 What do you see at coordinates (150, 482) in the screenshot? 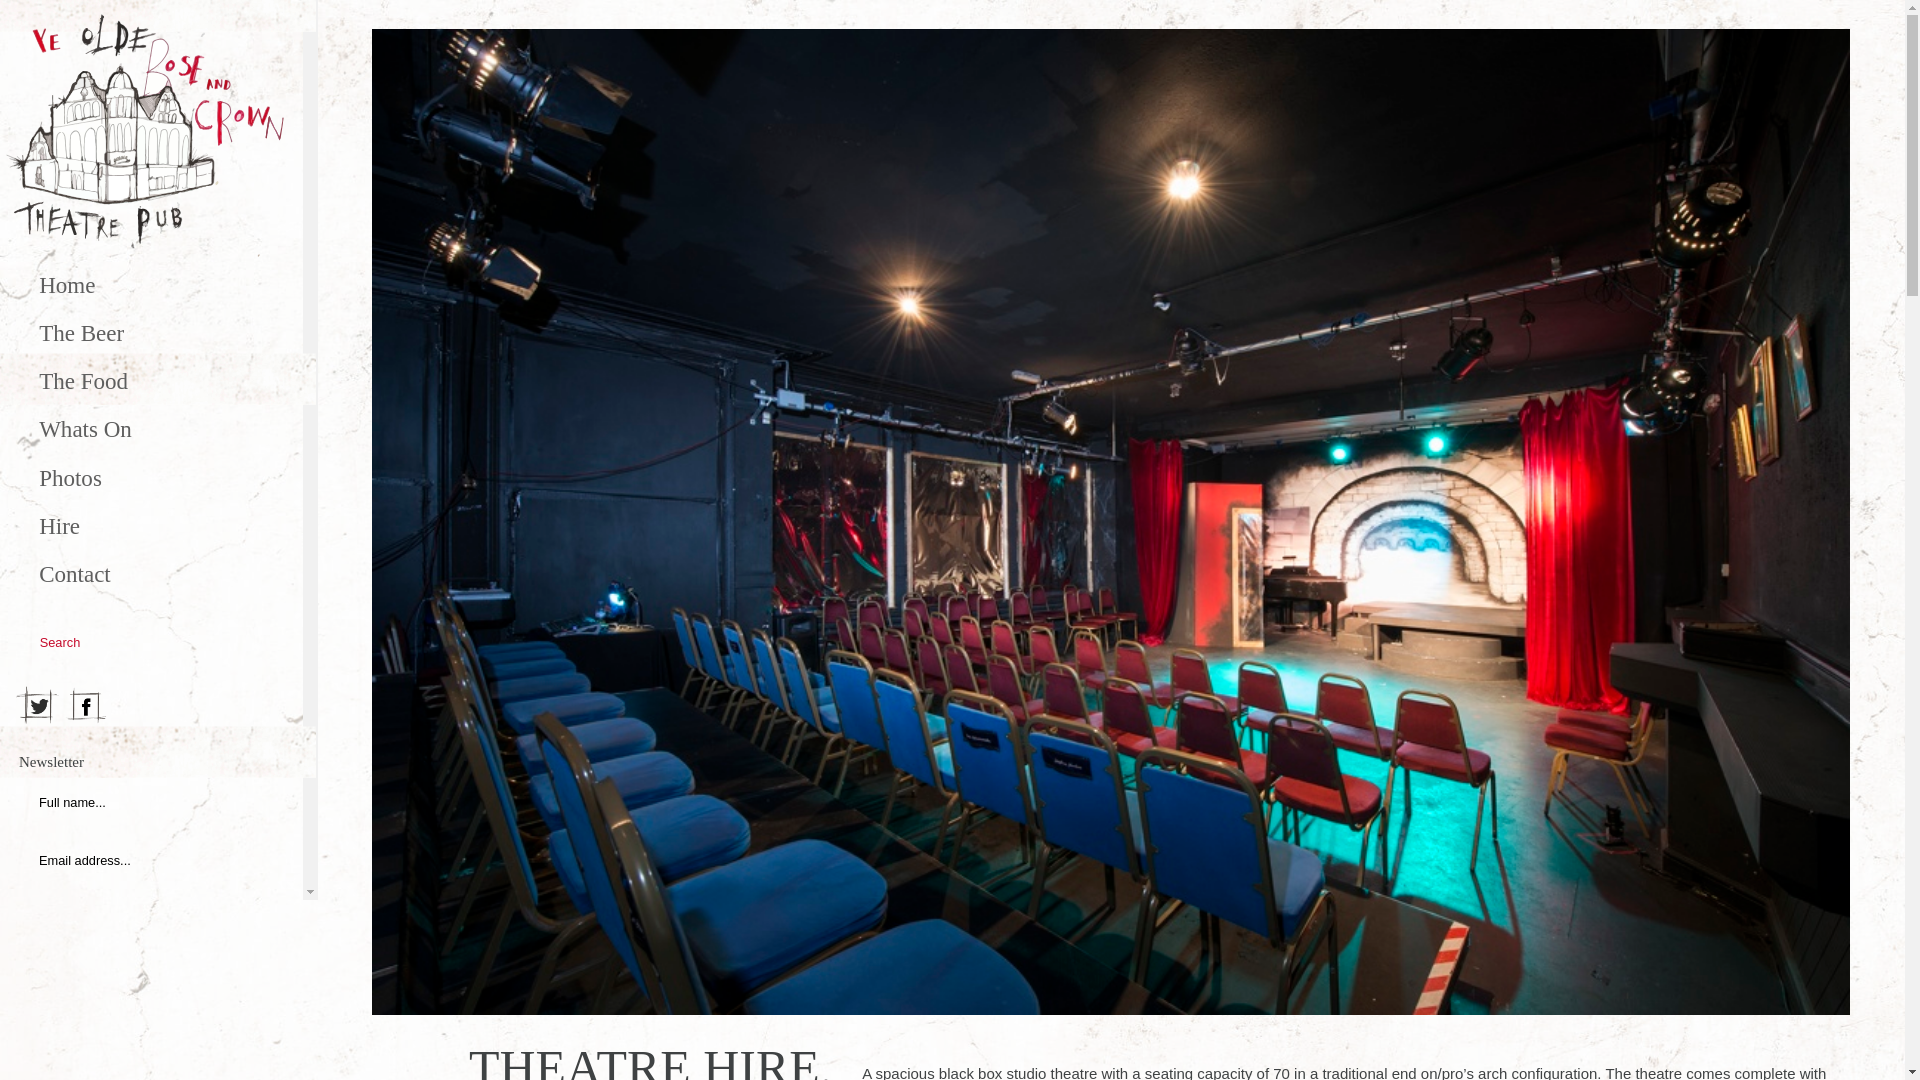
I see `Photos` at bounding box center [150, 482].